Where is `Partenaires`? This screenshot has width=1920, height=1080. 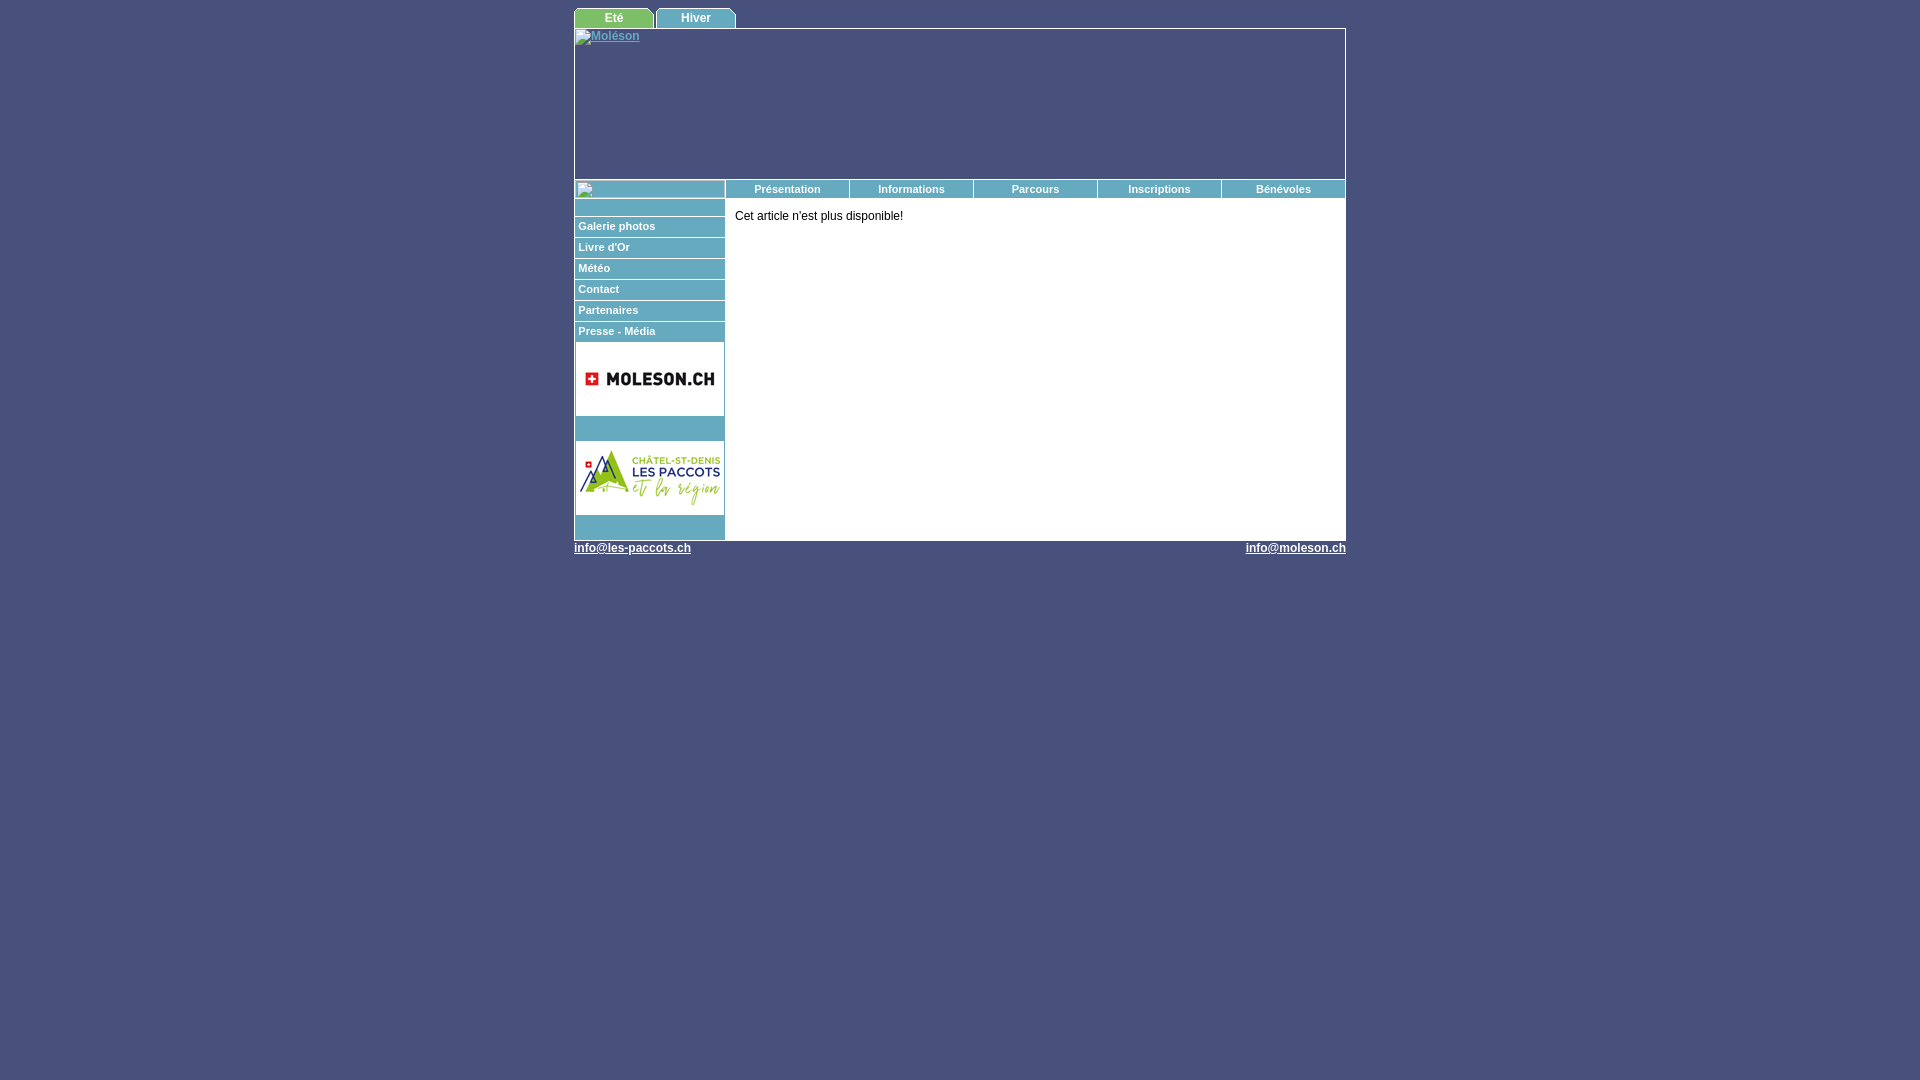 Partenaires is located at coordinates (608, 310).